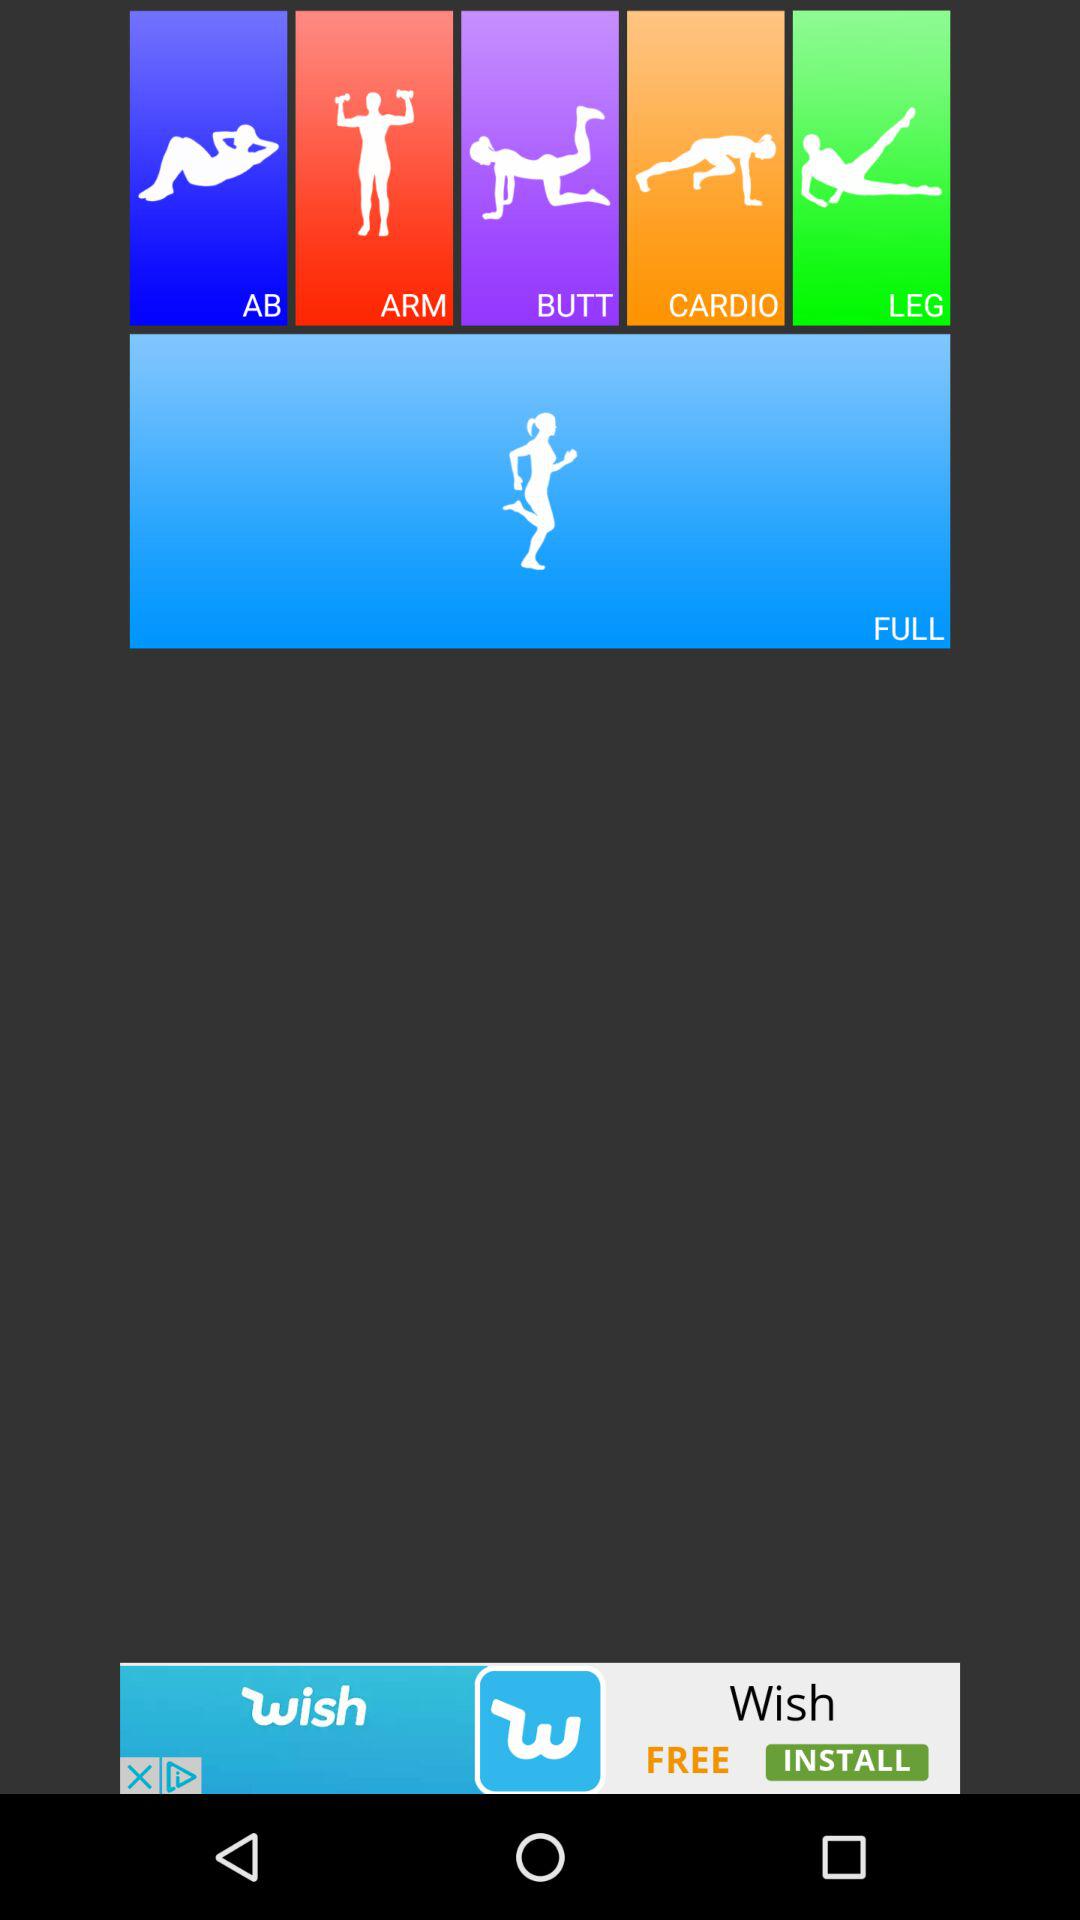 This screenshot has width=1080, height=1920. What do you see at coordinates (208, 168) in the screenshot?
I see `show abdominal exercises` at bounding box center [208, 168].